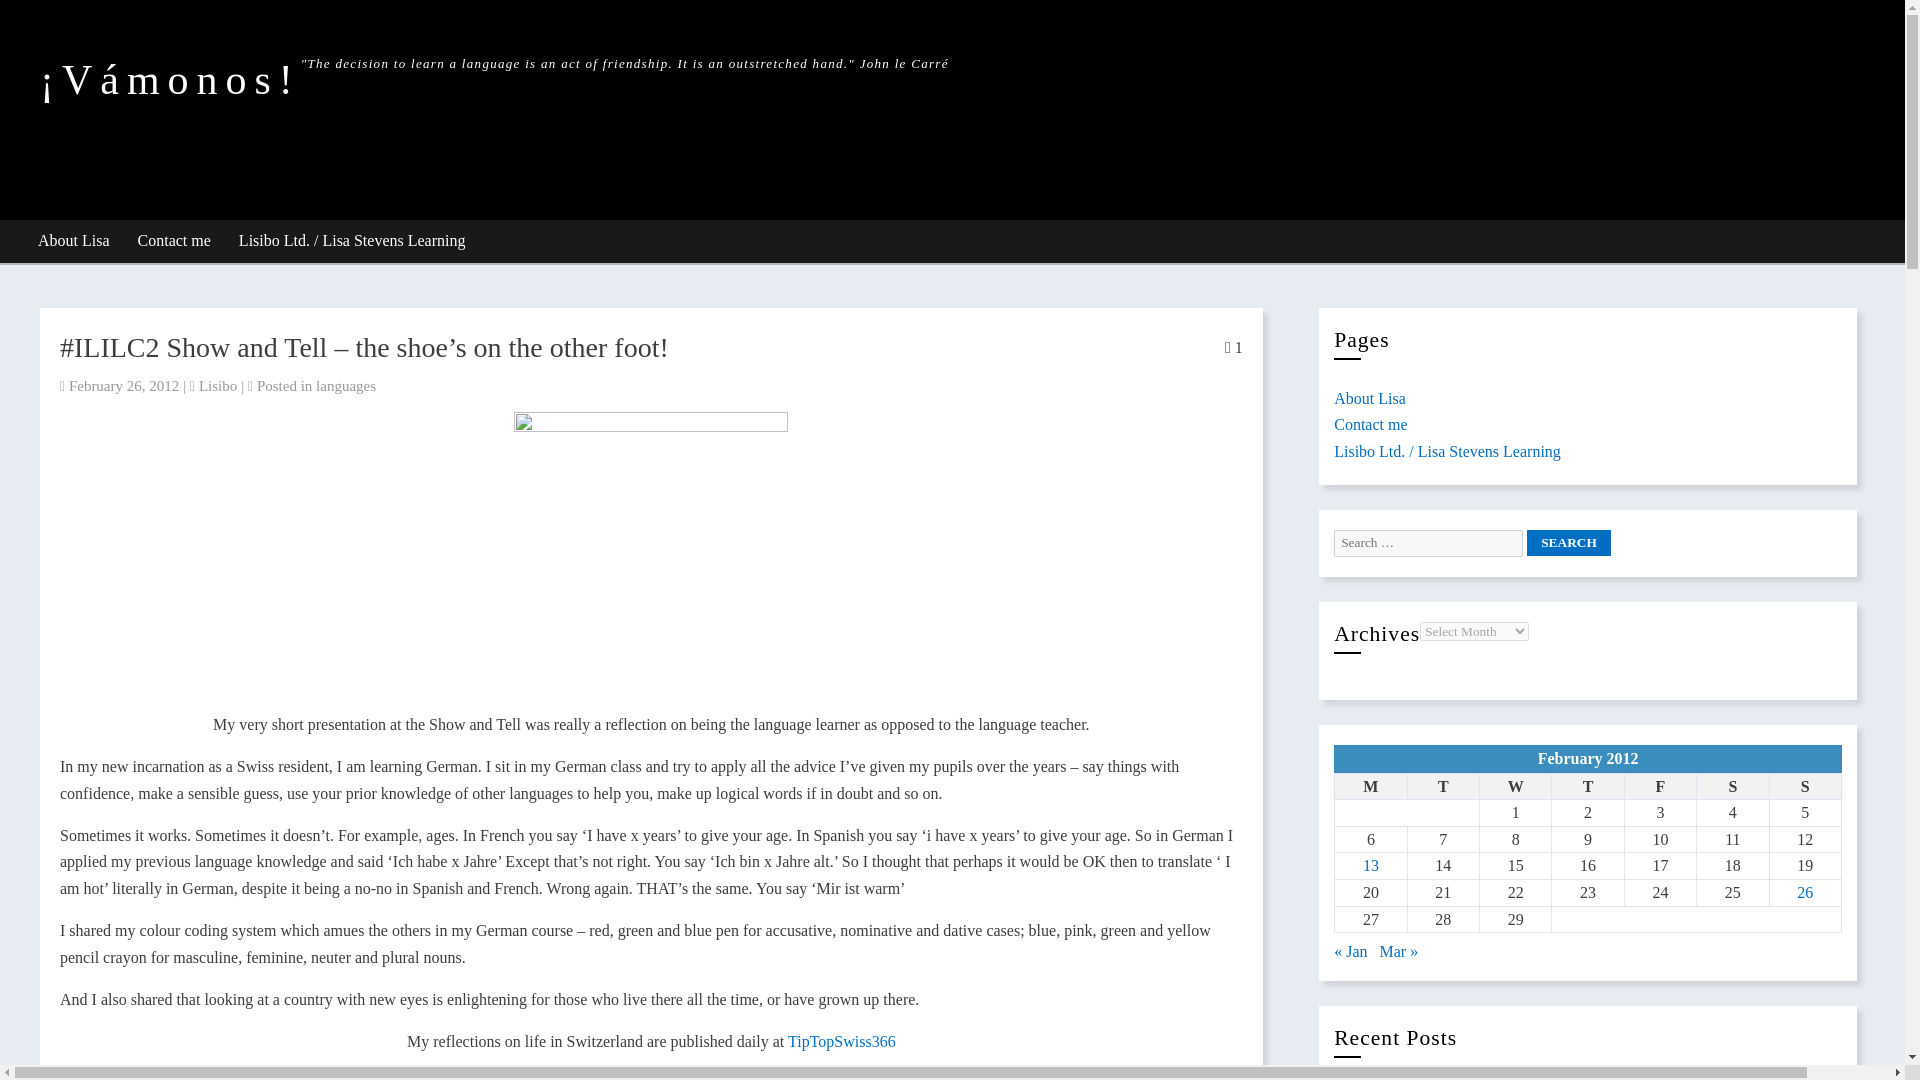 The image size is (1920, 1080). What do you see at coordinates (218, 386) in the screenshot?
I see `Lisibo` at bounding box center [218, 386].